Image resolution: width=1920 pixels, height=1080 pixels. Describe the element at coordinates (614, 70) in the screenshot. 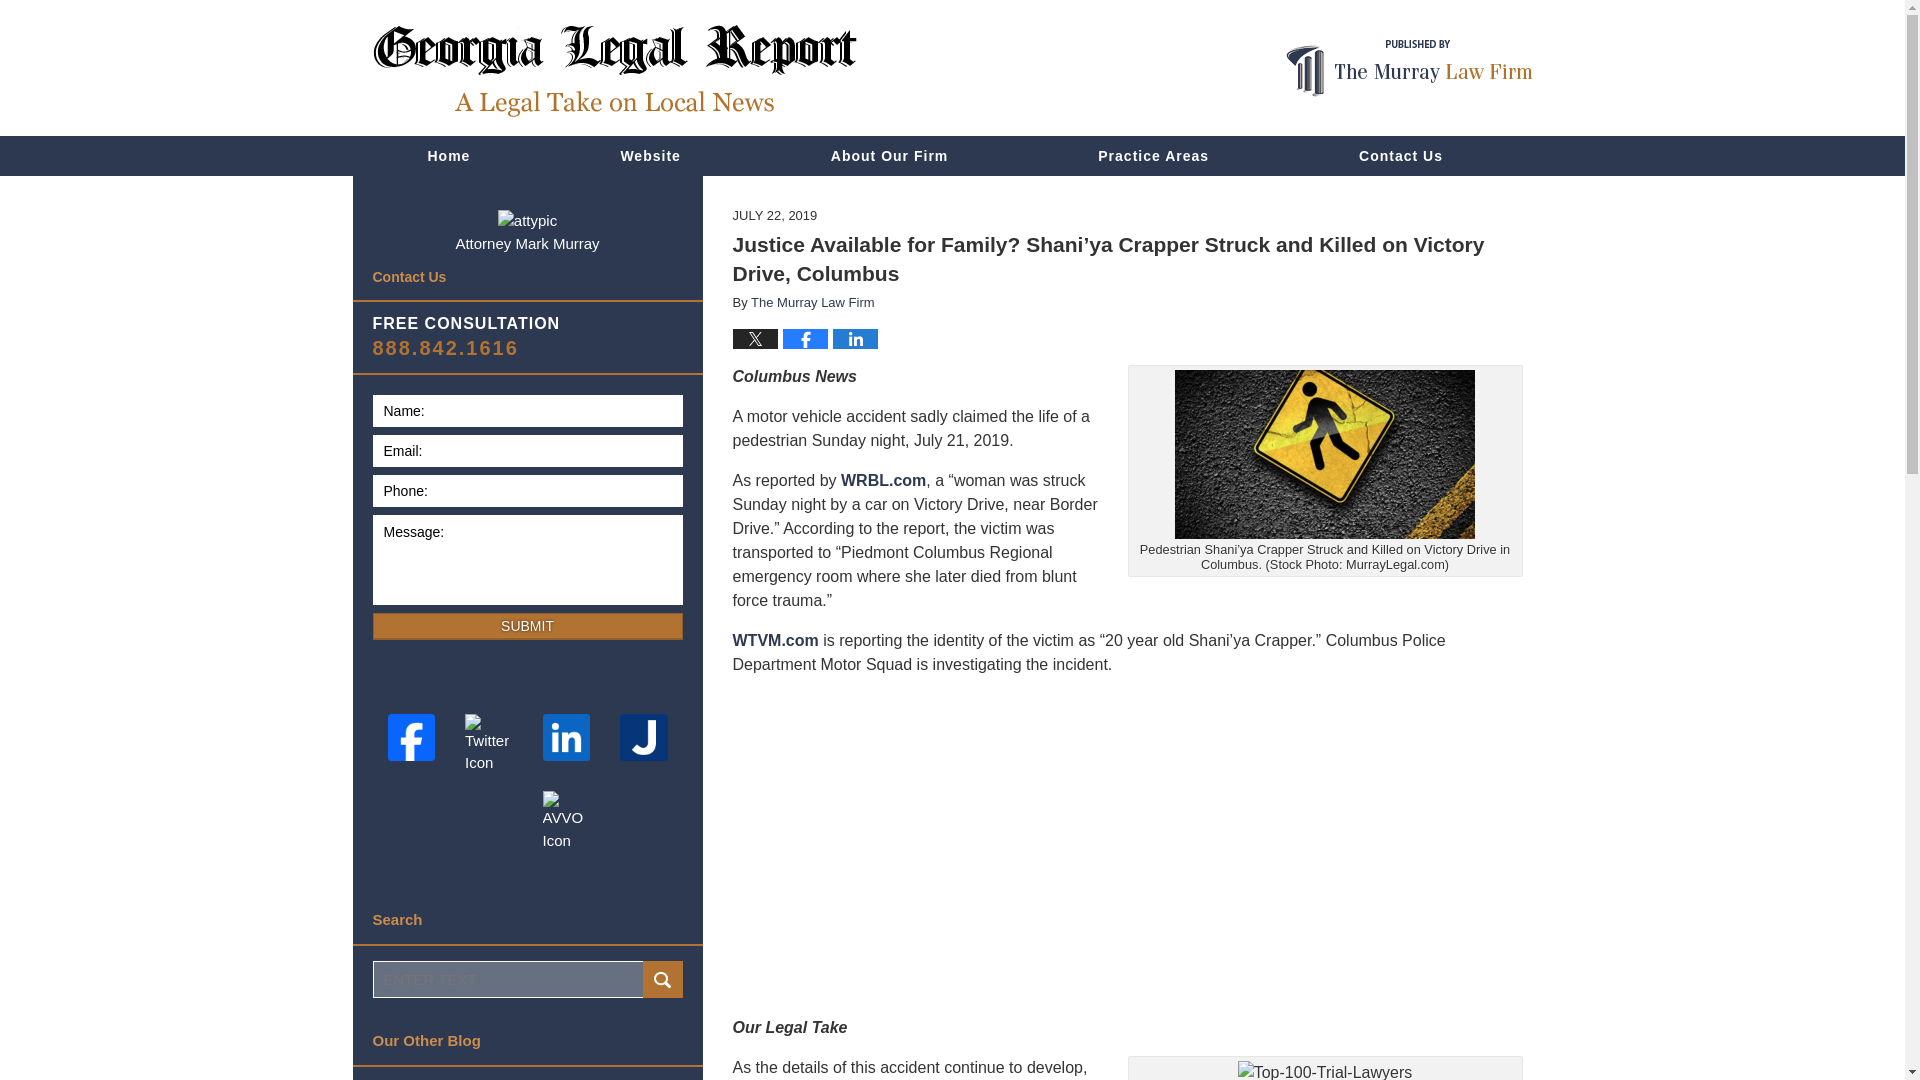

I see `Georgia Legal Report` at that location.